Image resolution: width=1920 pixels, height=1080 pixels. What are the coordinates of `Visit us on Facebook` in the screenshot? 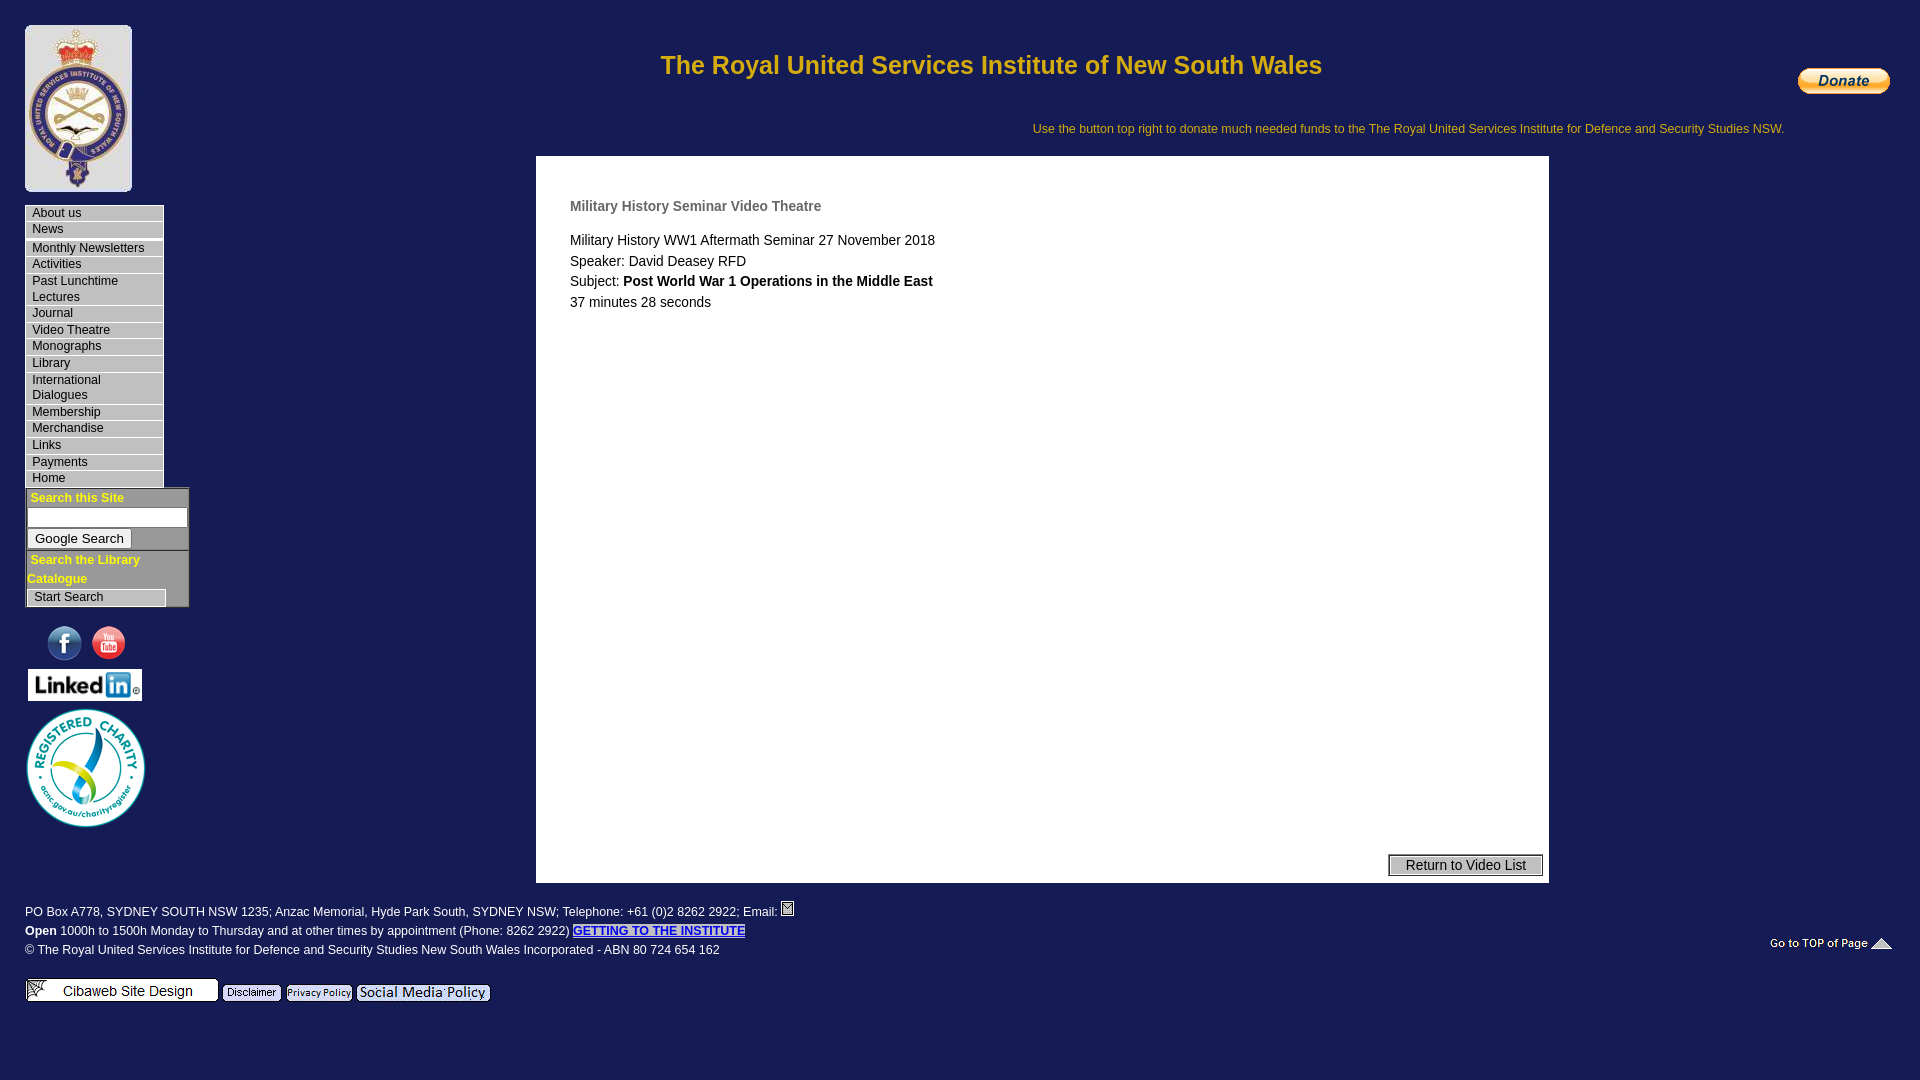 It's located at (67, 644).